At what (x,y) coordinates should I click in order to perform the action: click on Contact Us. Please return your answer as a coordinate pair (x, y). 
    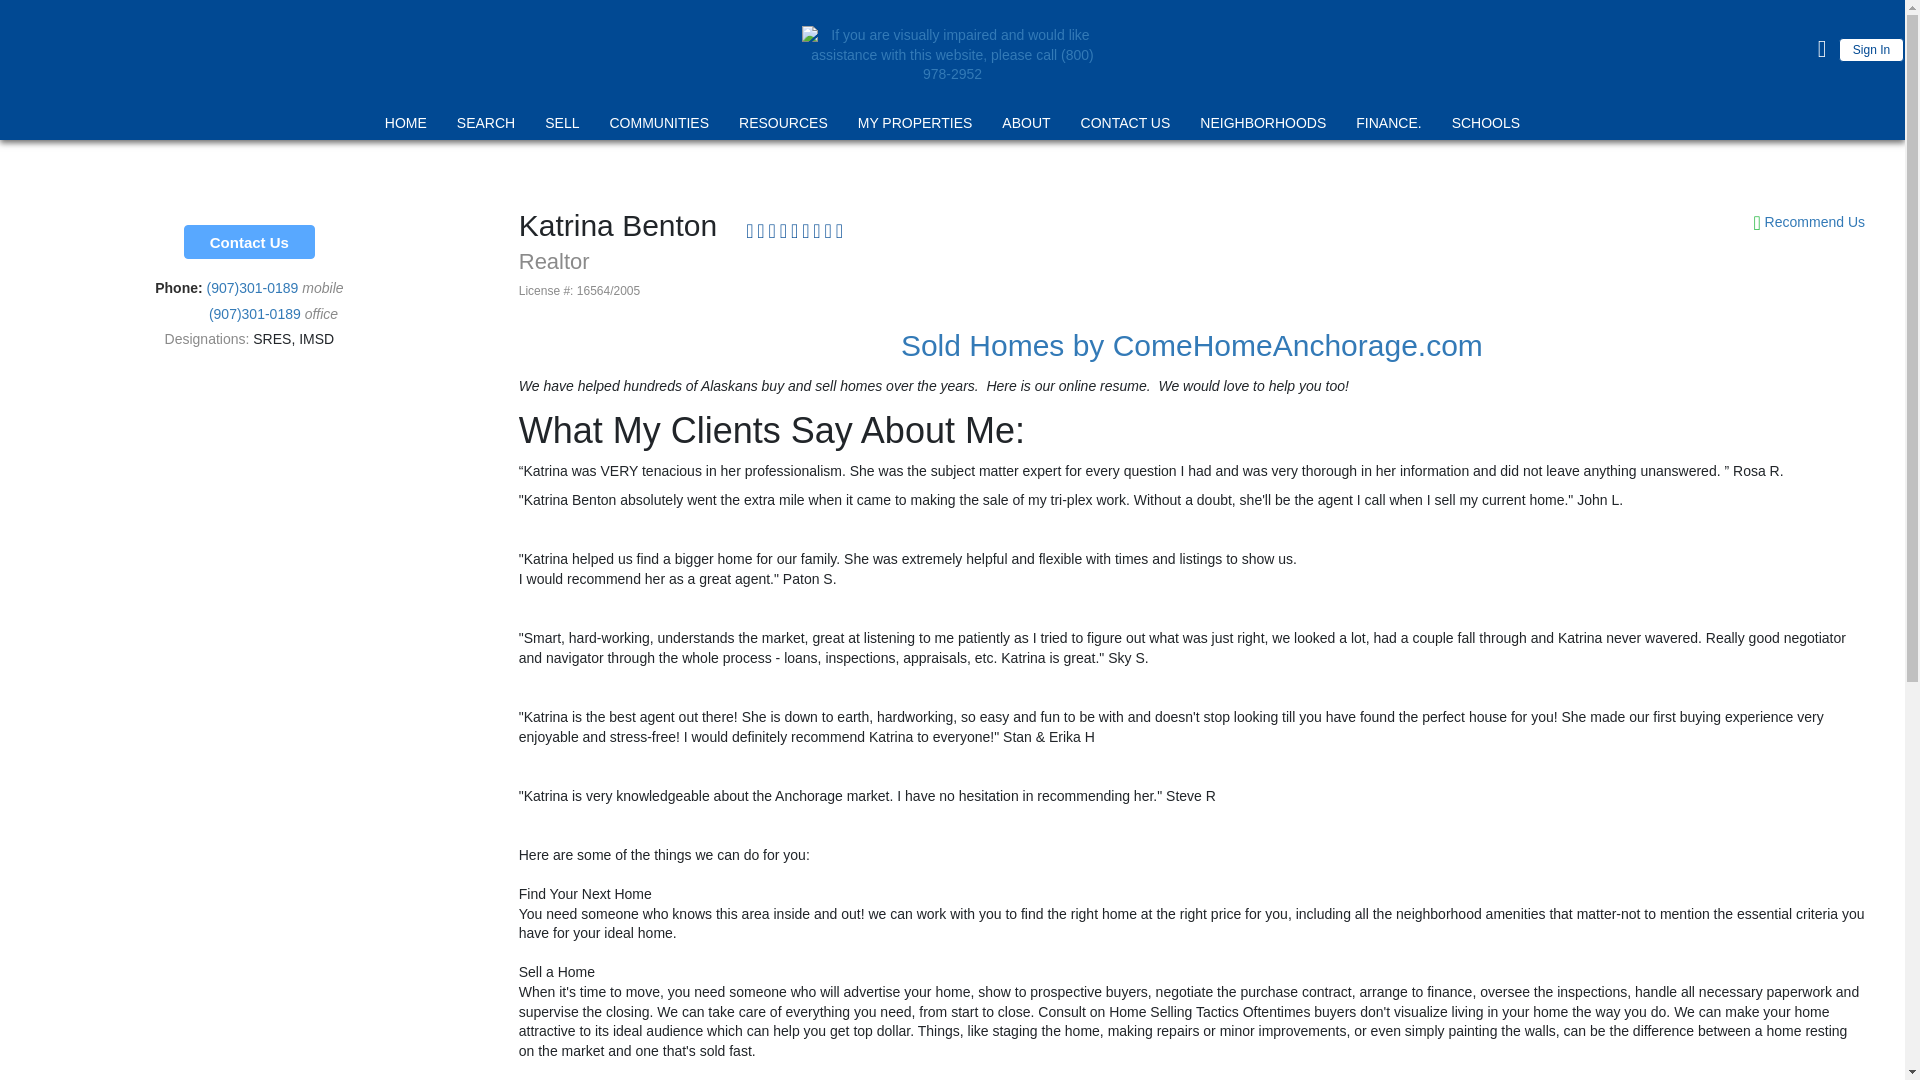
    Looking at the image, I should click on (249, 242).